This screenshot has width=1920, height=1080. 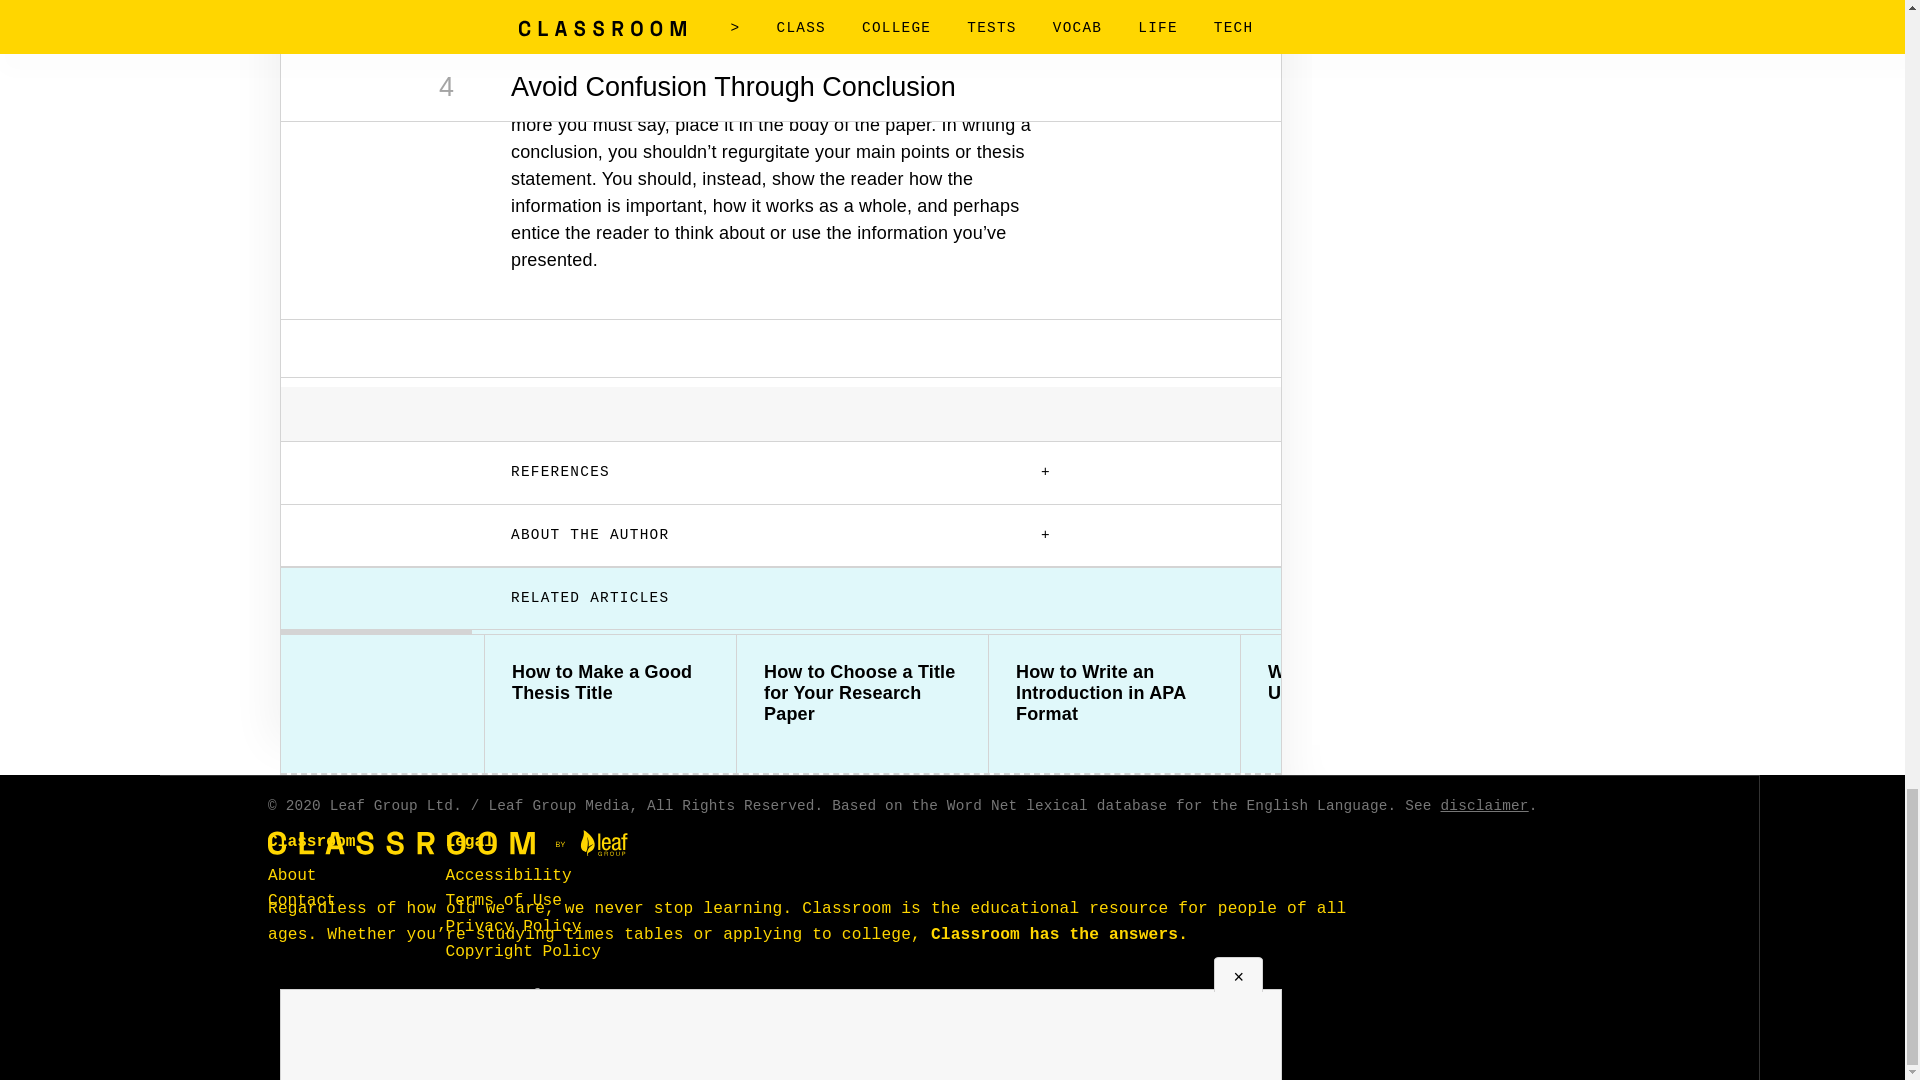 I want to click on Contact, so click(x=302, y=901).